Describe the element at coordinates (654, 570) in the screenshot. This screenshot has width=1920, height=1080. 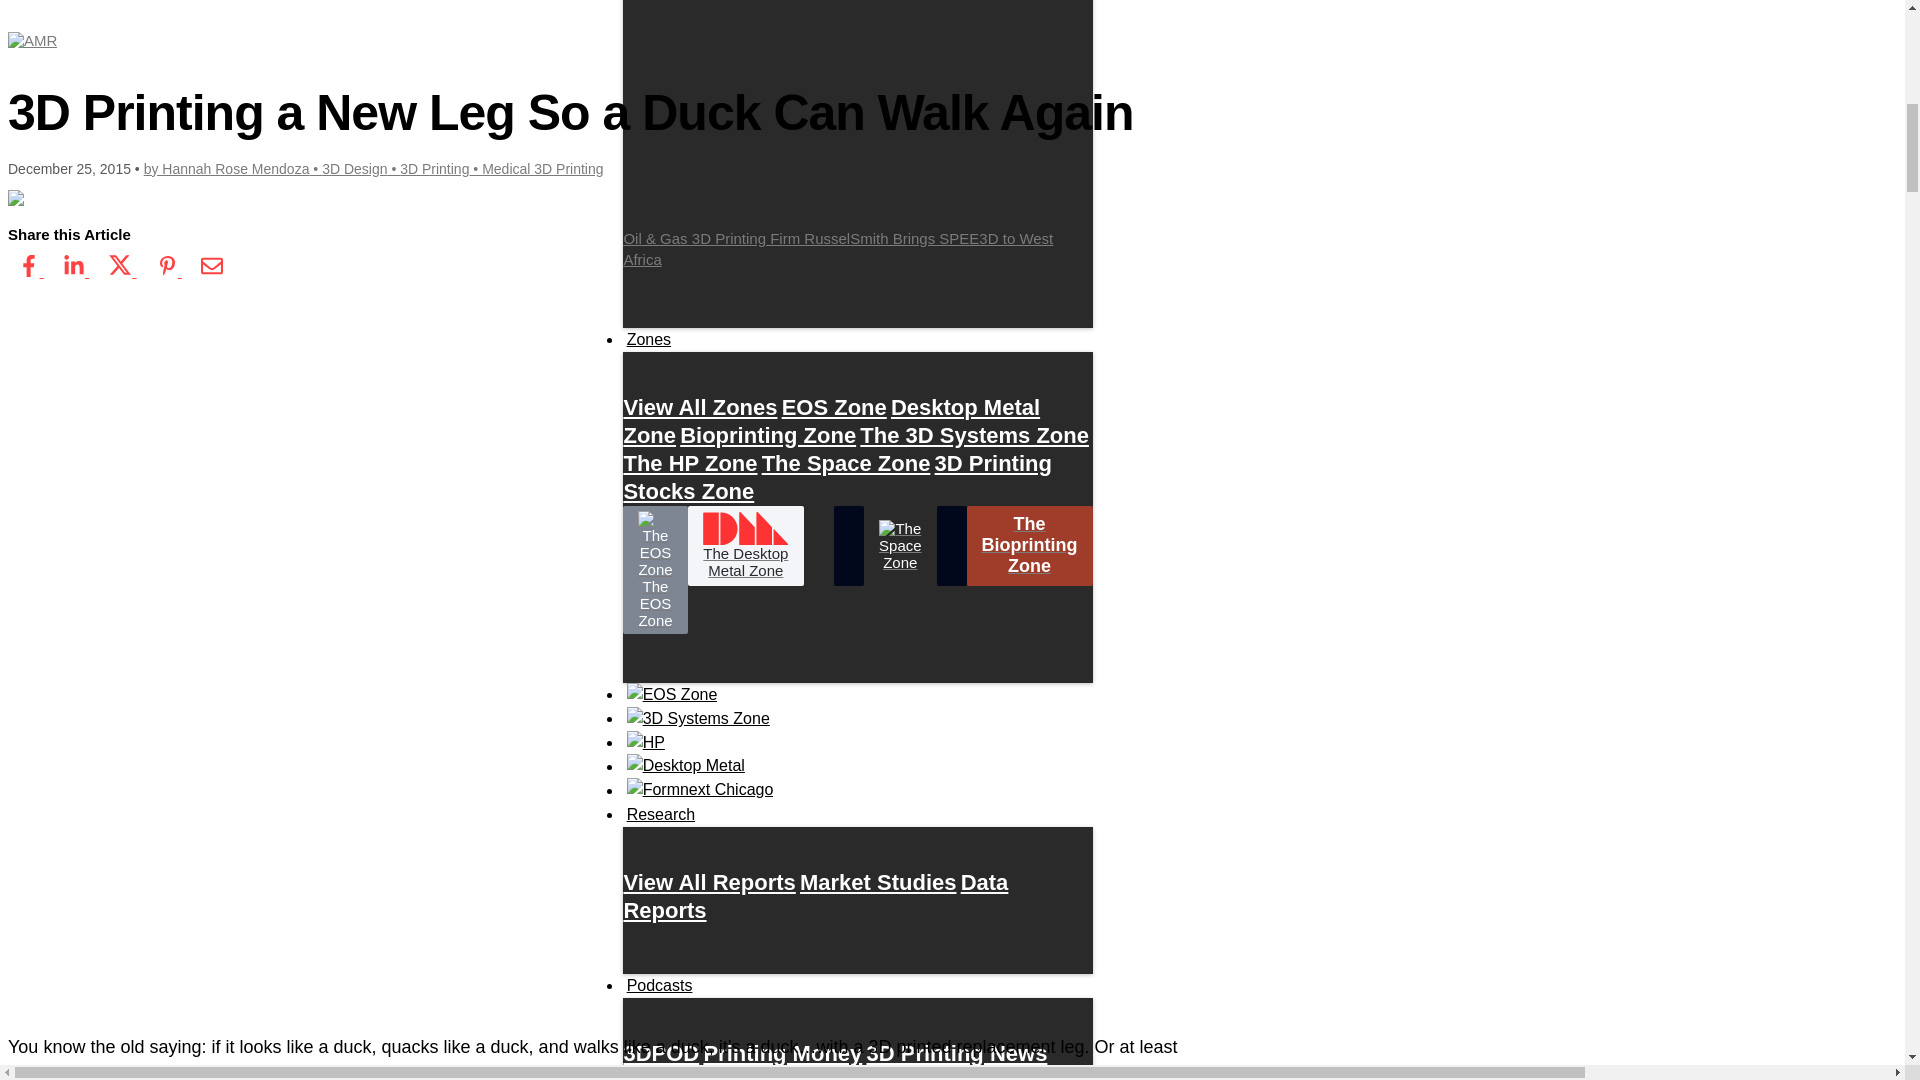
I see `The EOS Zone` at that location.